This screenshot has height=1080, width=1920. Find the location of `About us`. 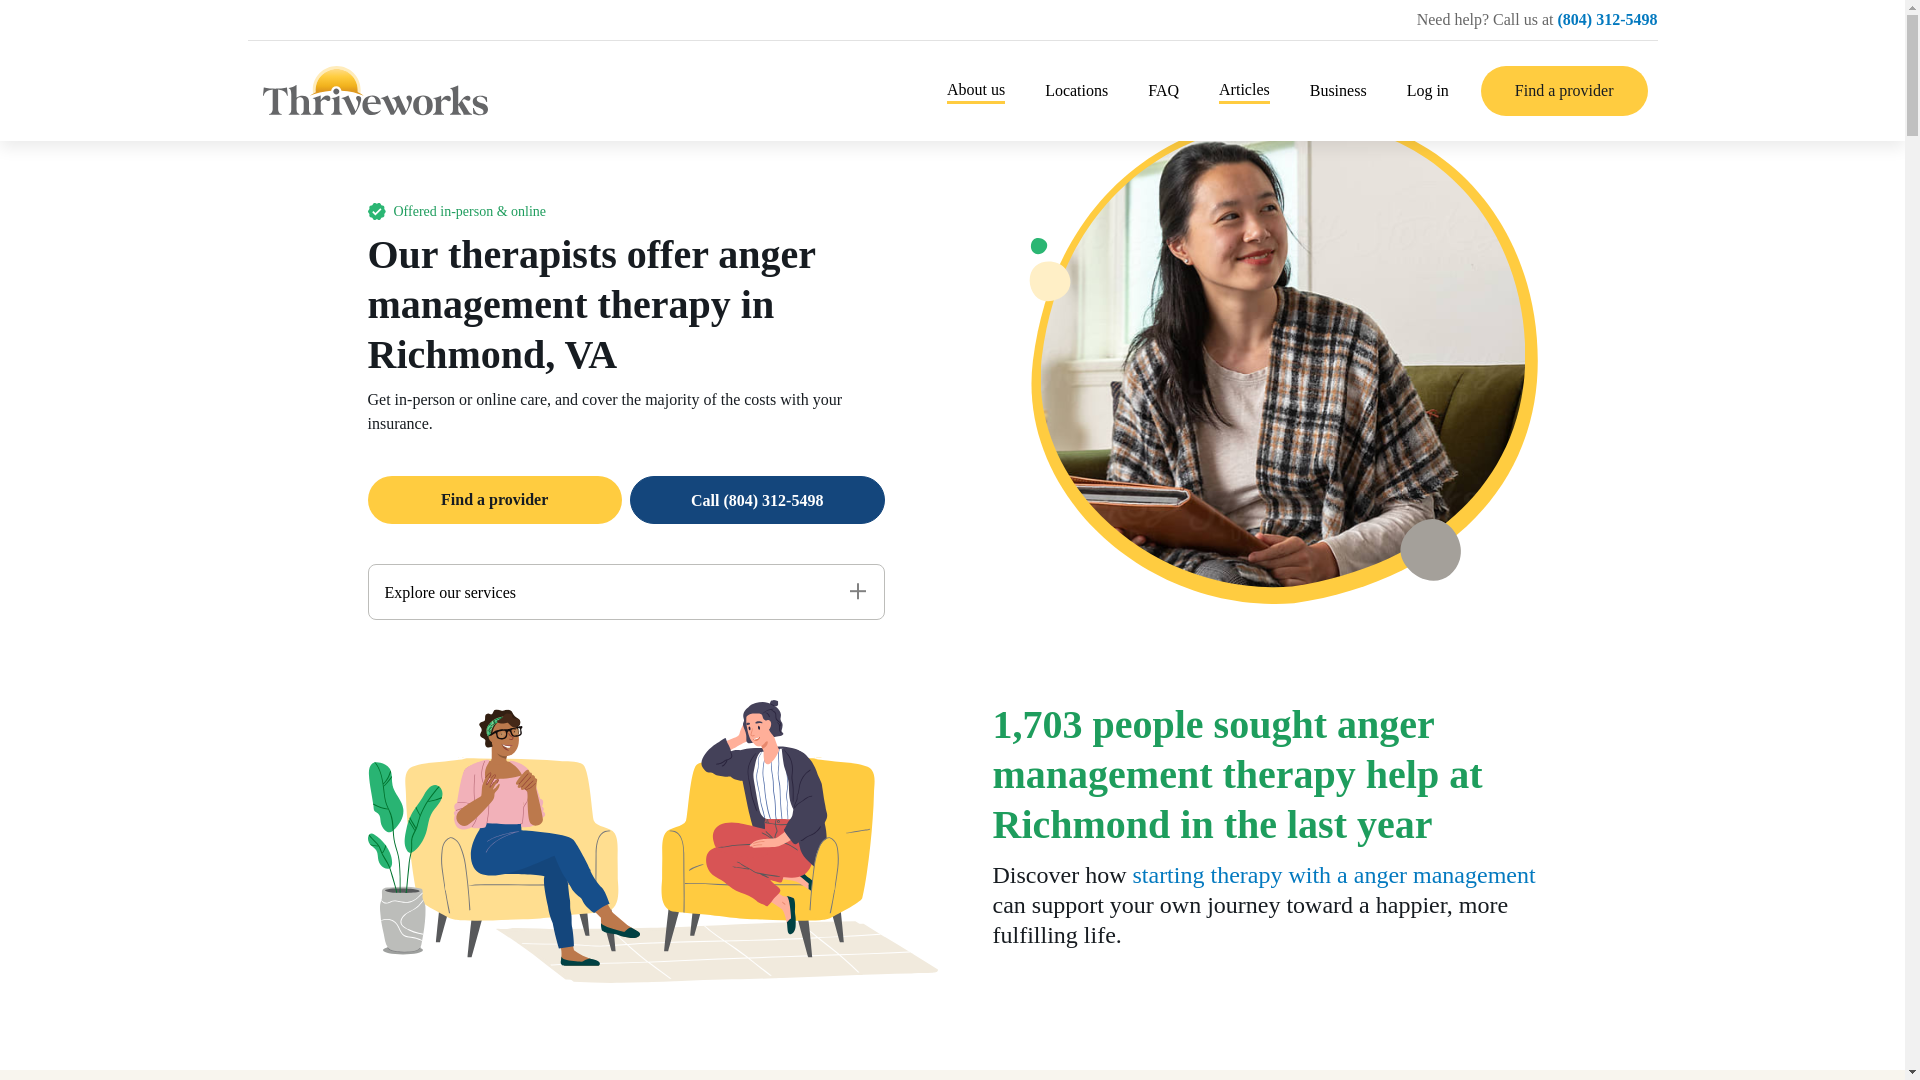

About us is located at coordinates (975, 90).